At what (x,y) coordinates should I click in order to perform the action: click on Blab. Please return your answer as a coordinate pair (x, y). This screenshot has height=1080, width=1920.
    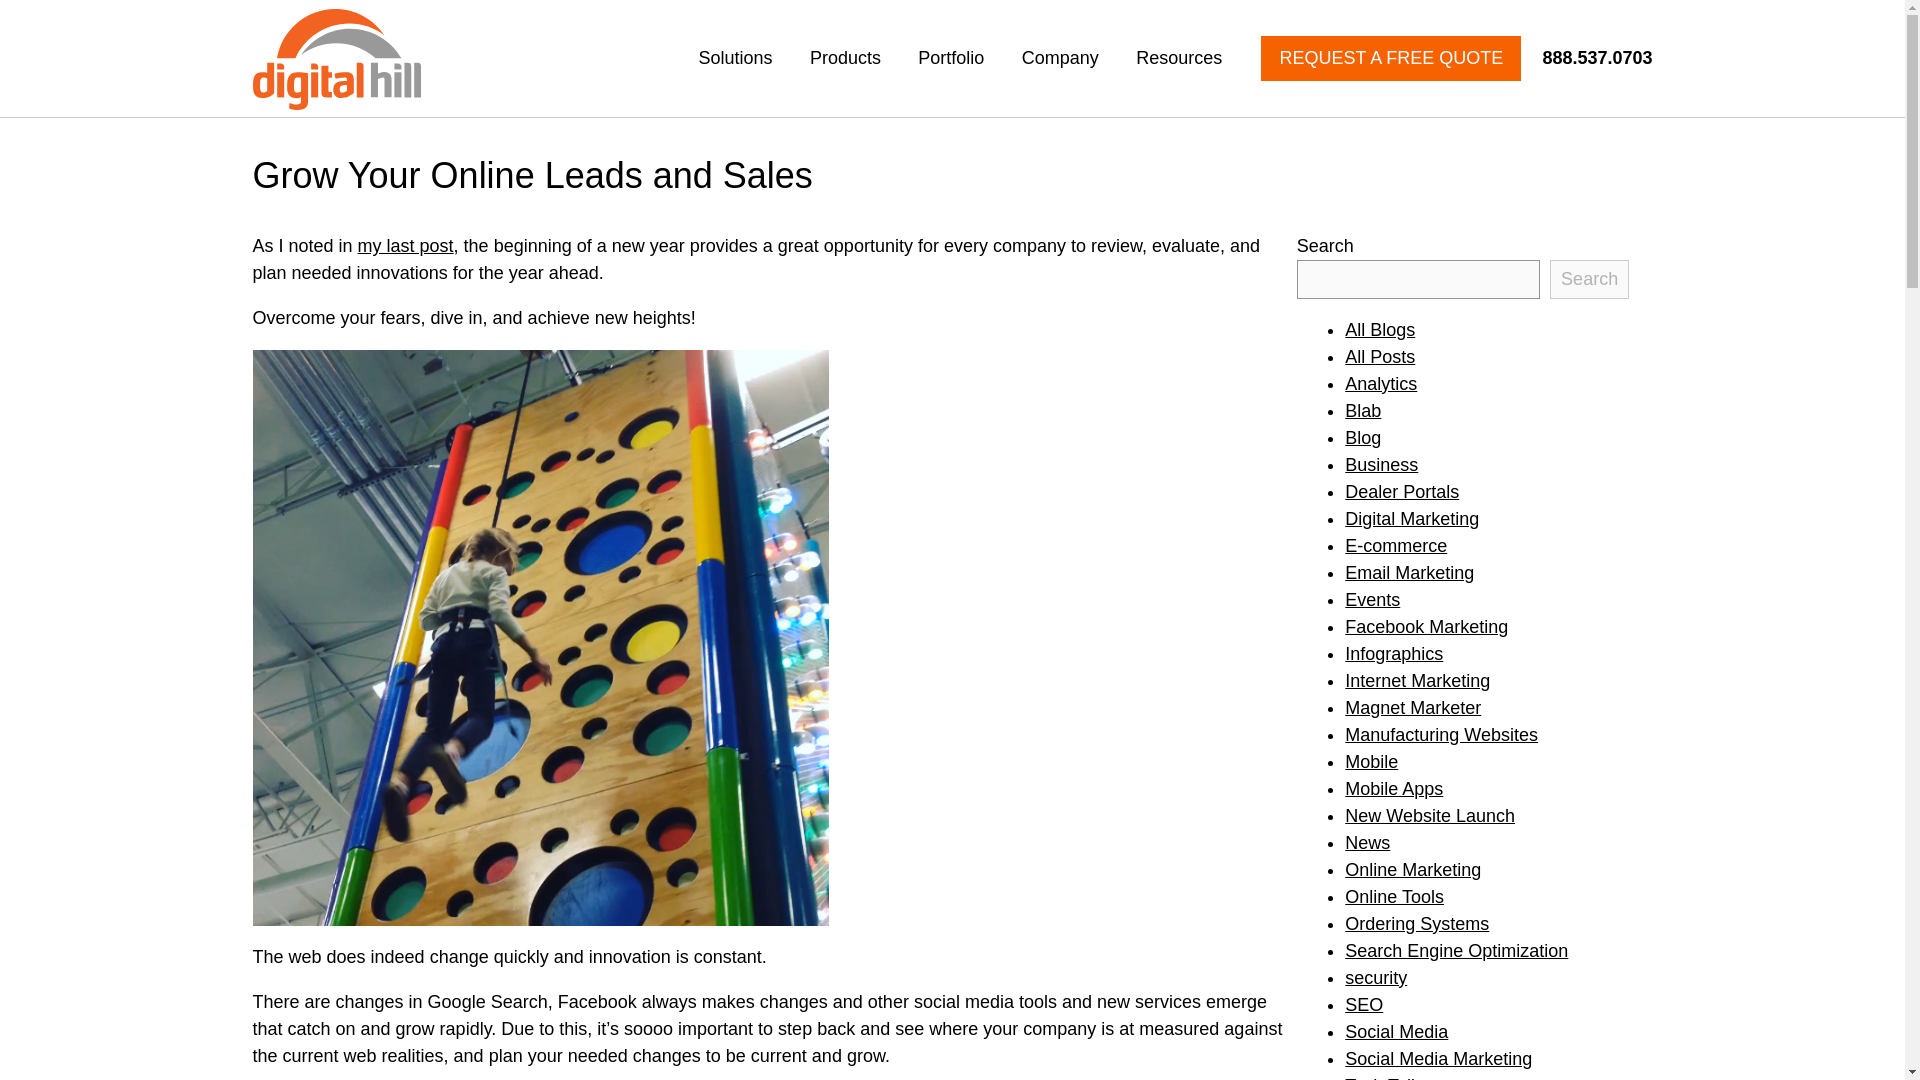
    Looking at the image, I should click on (1362, 410).